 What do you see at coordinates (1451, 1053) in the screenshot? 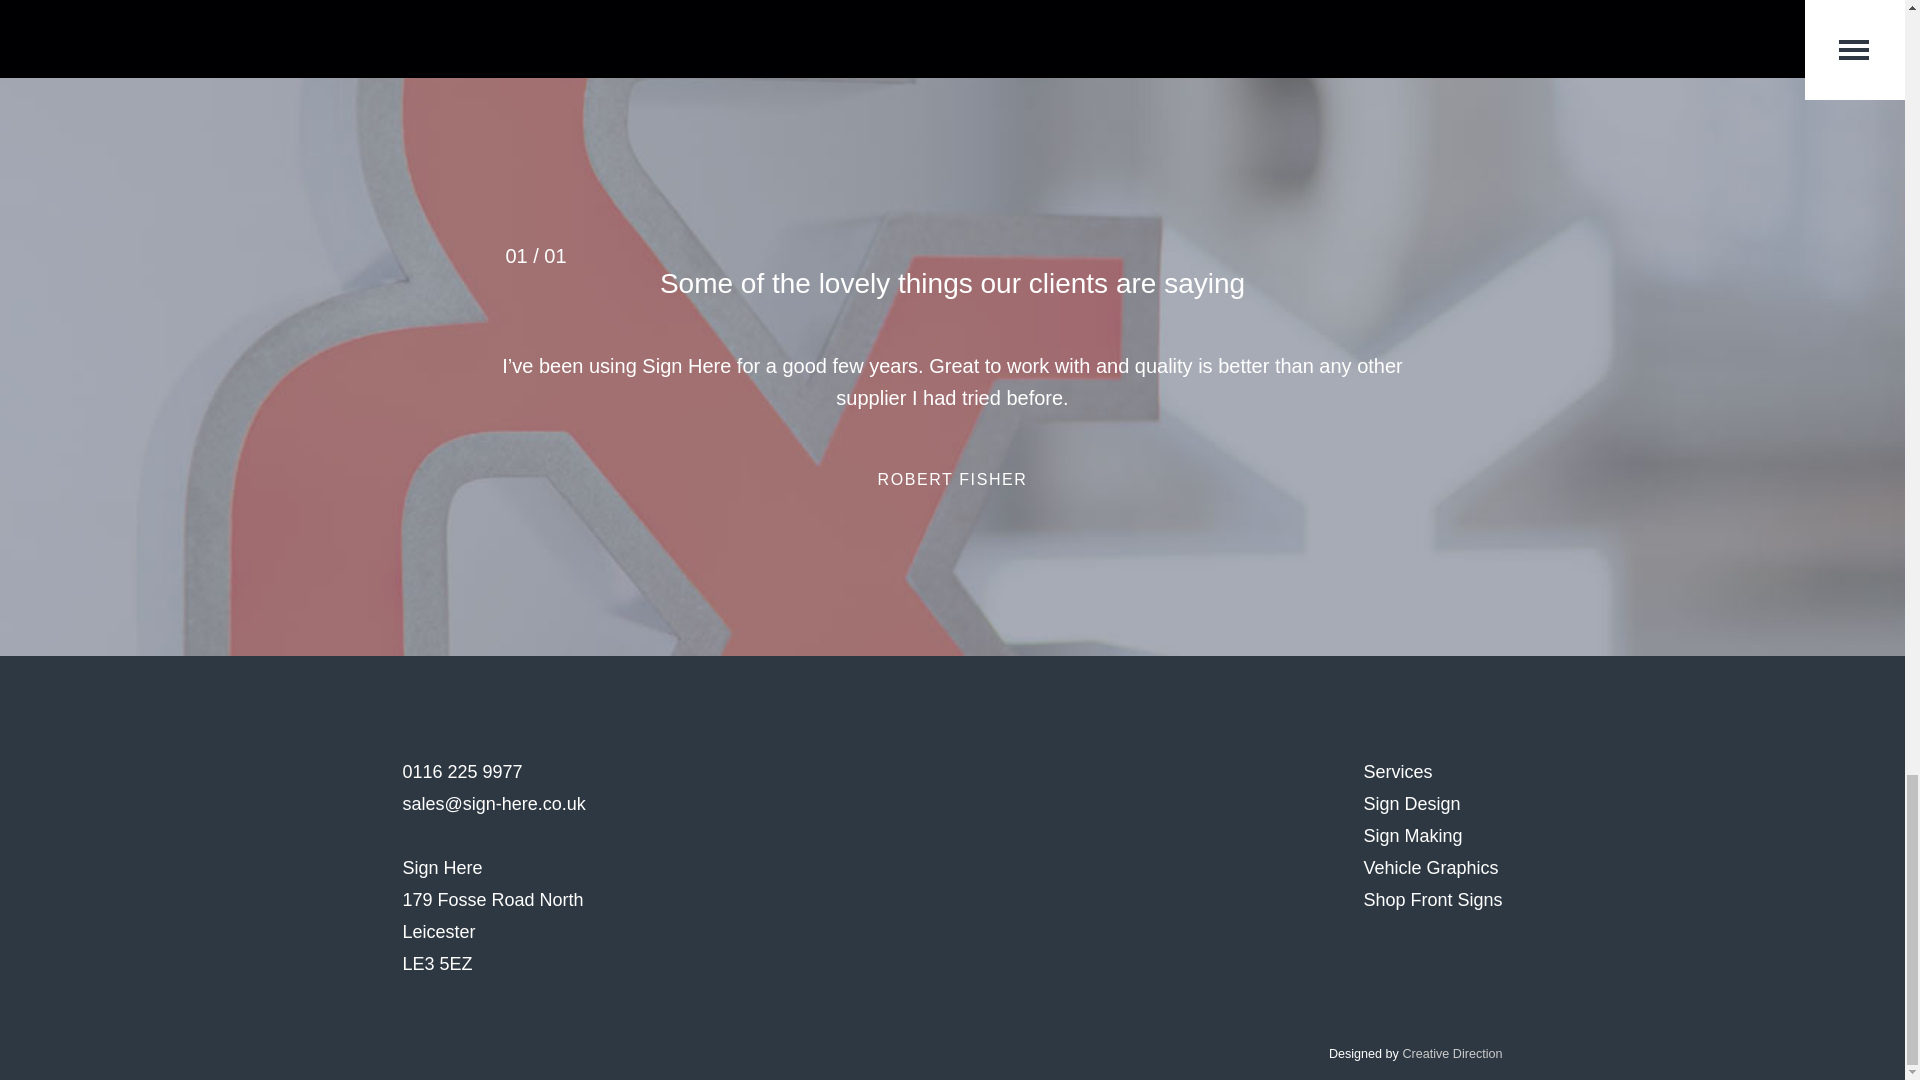
I see `Creative Direction` at bounding box center [1451, 1053].